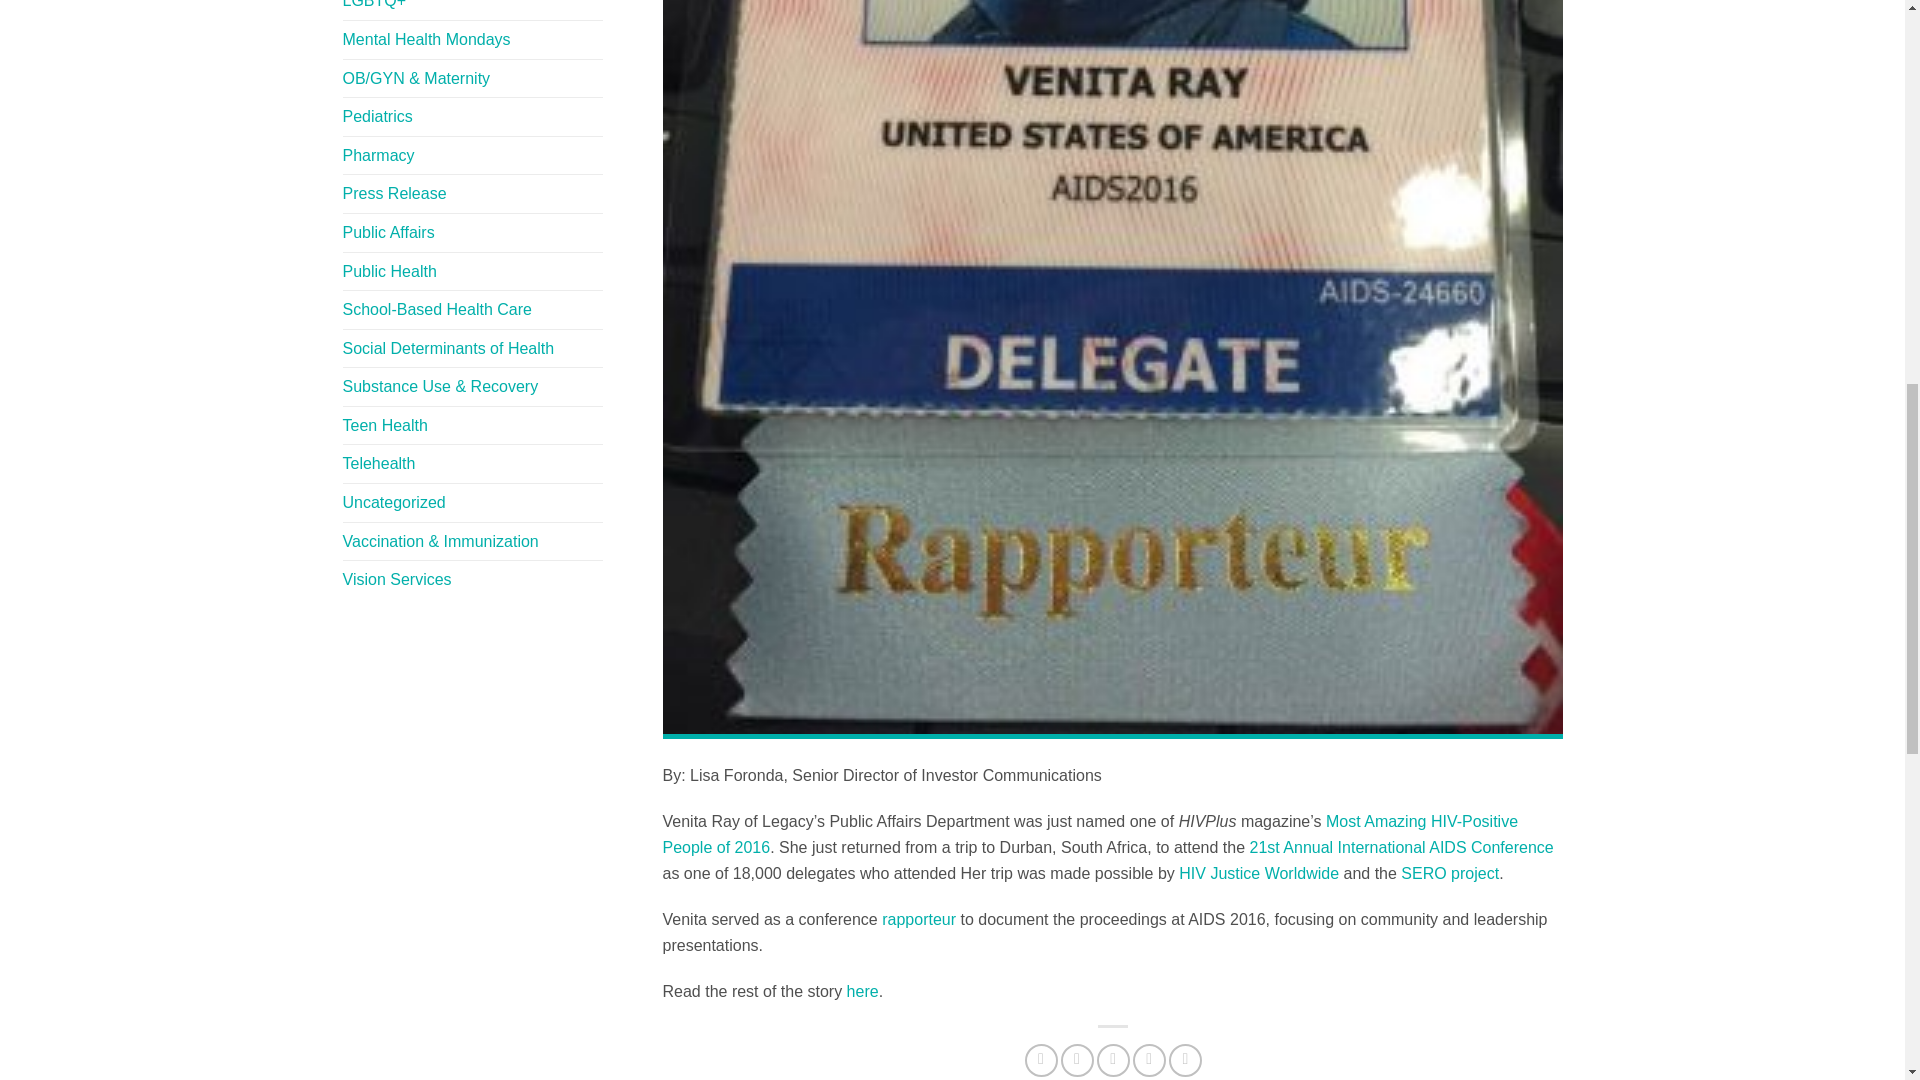  I want to click on Share on Twitter, so click(1078, 1060).